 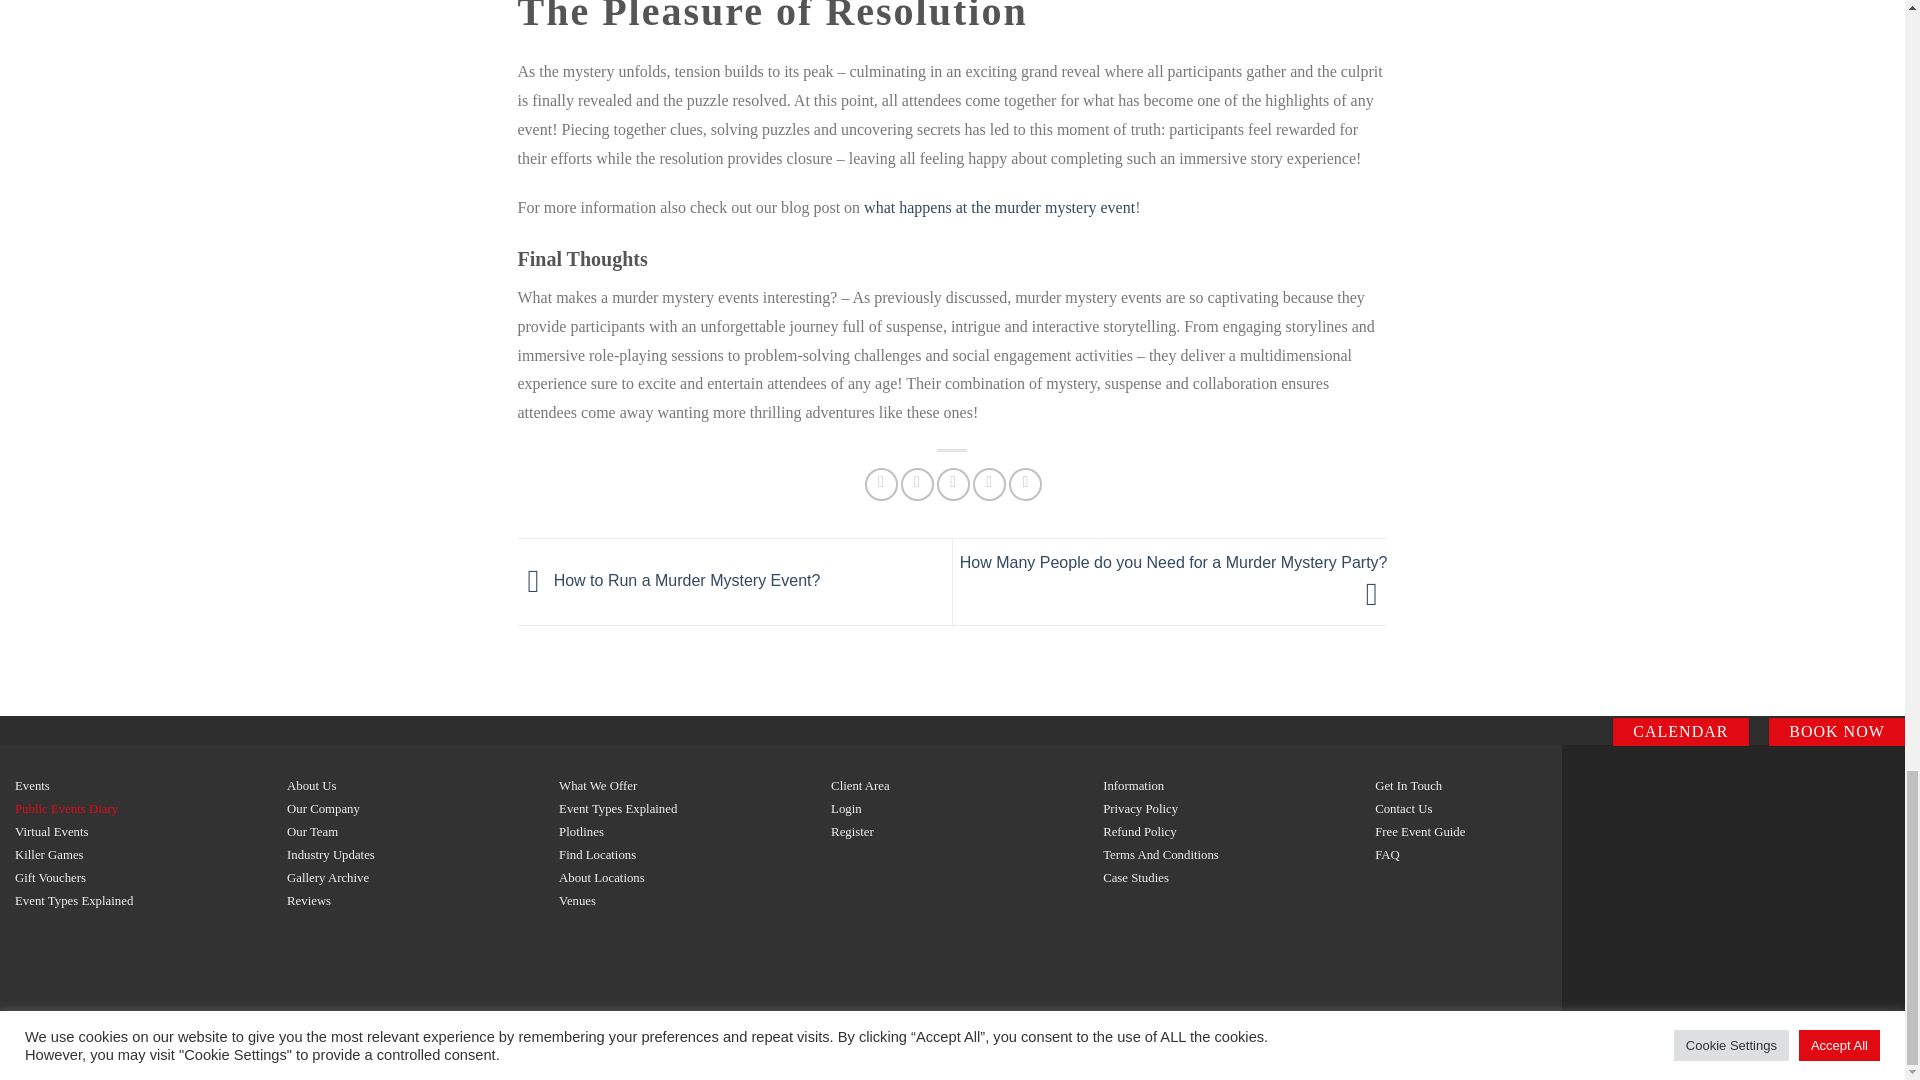 I want to click on Virtual Events, so click(x=52, y=832).